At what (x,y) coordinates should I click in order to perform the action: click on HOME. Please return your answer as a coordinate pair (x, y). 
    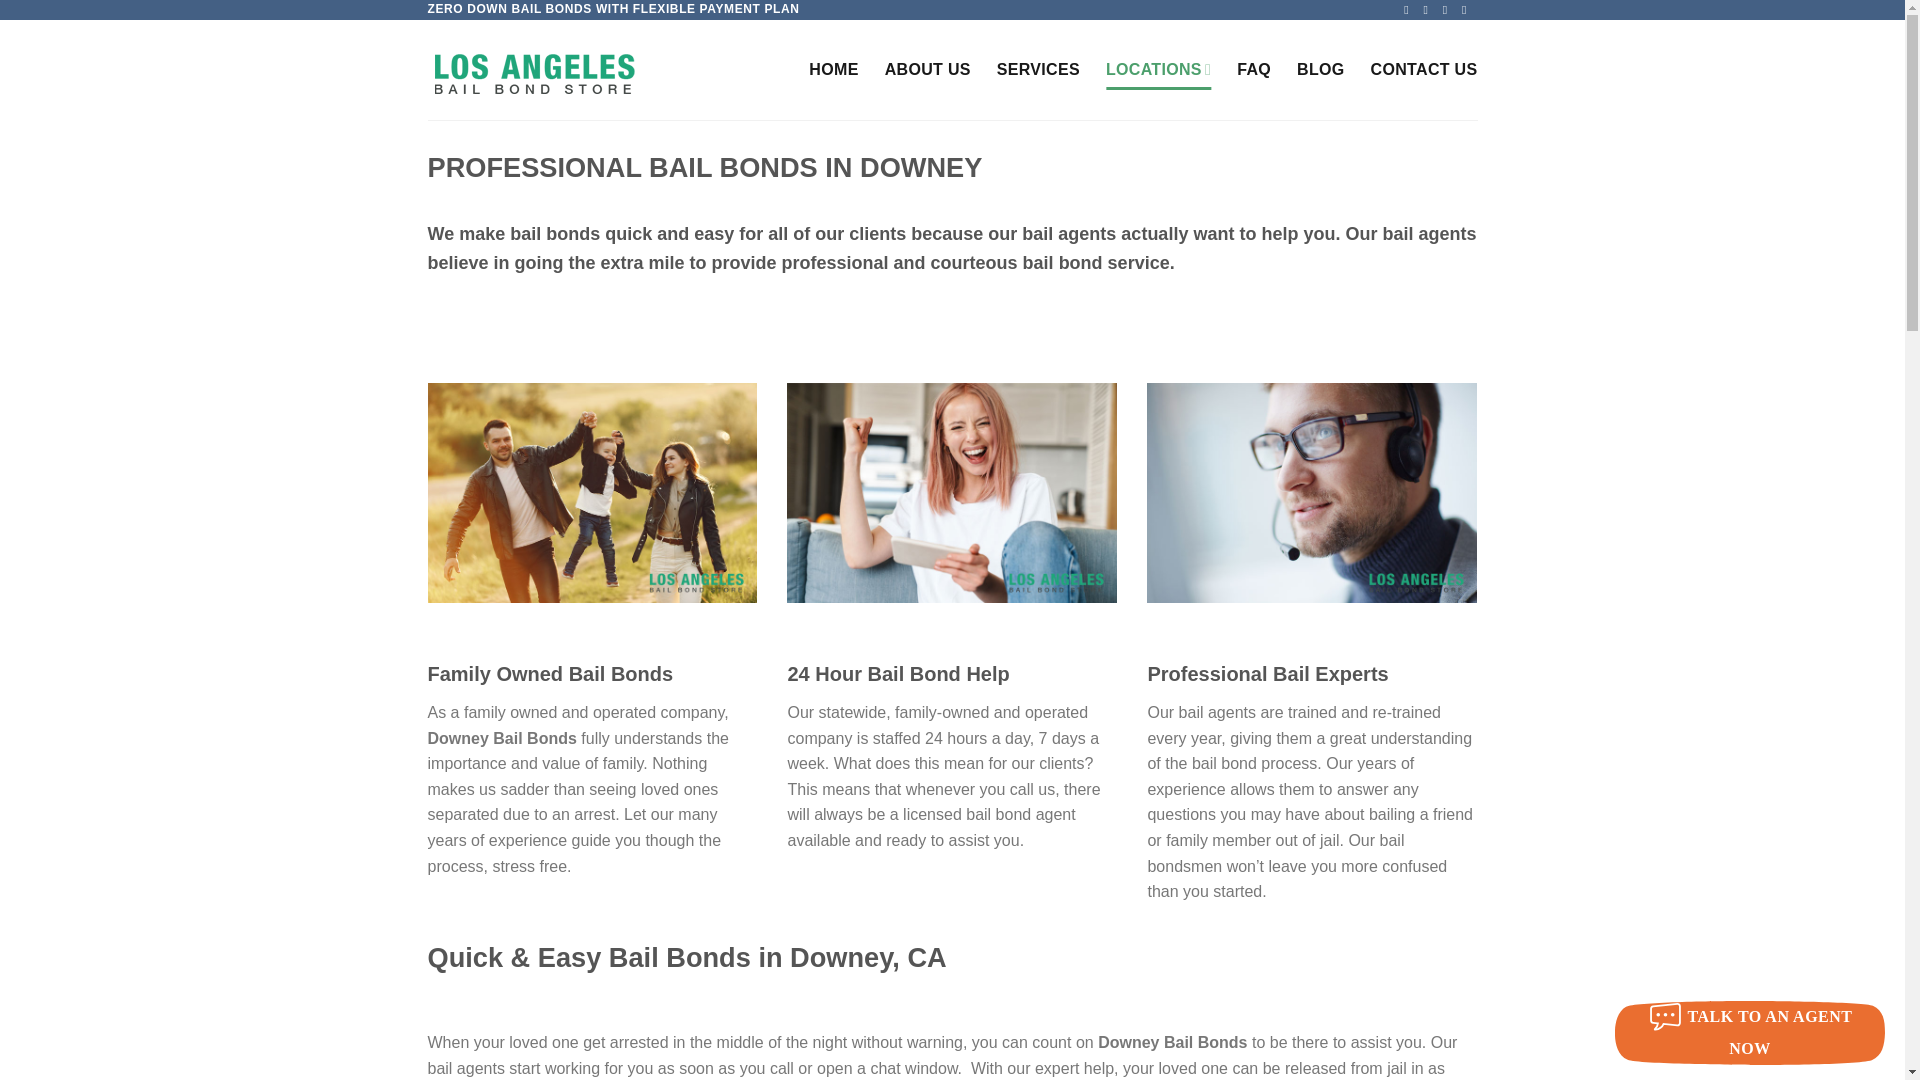
    Looking at the image, I should click on (833, 69).